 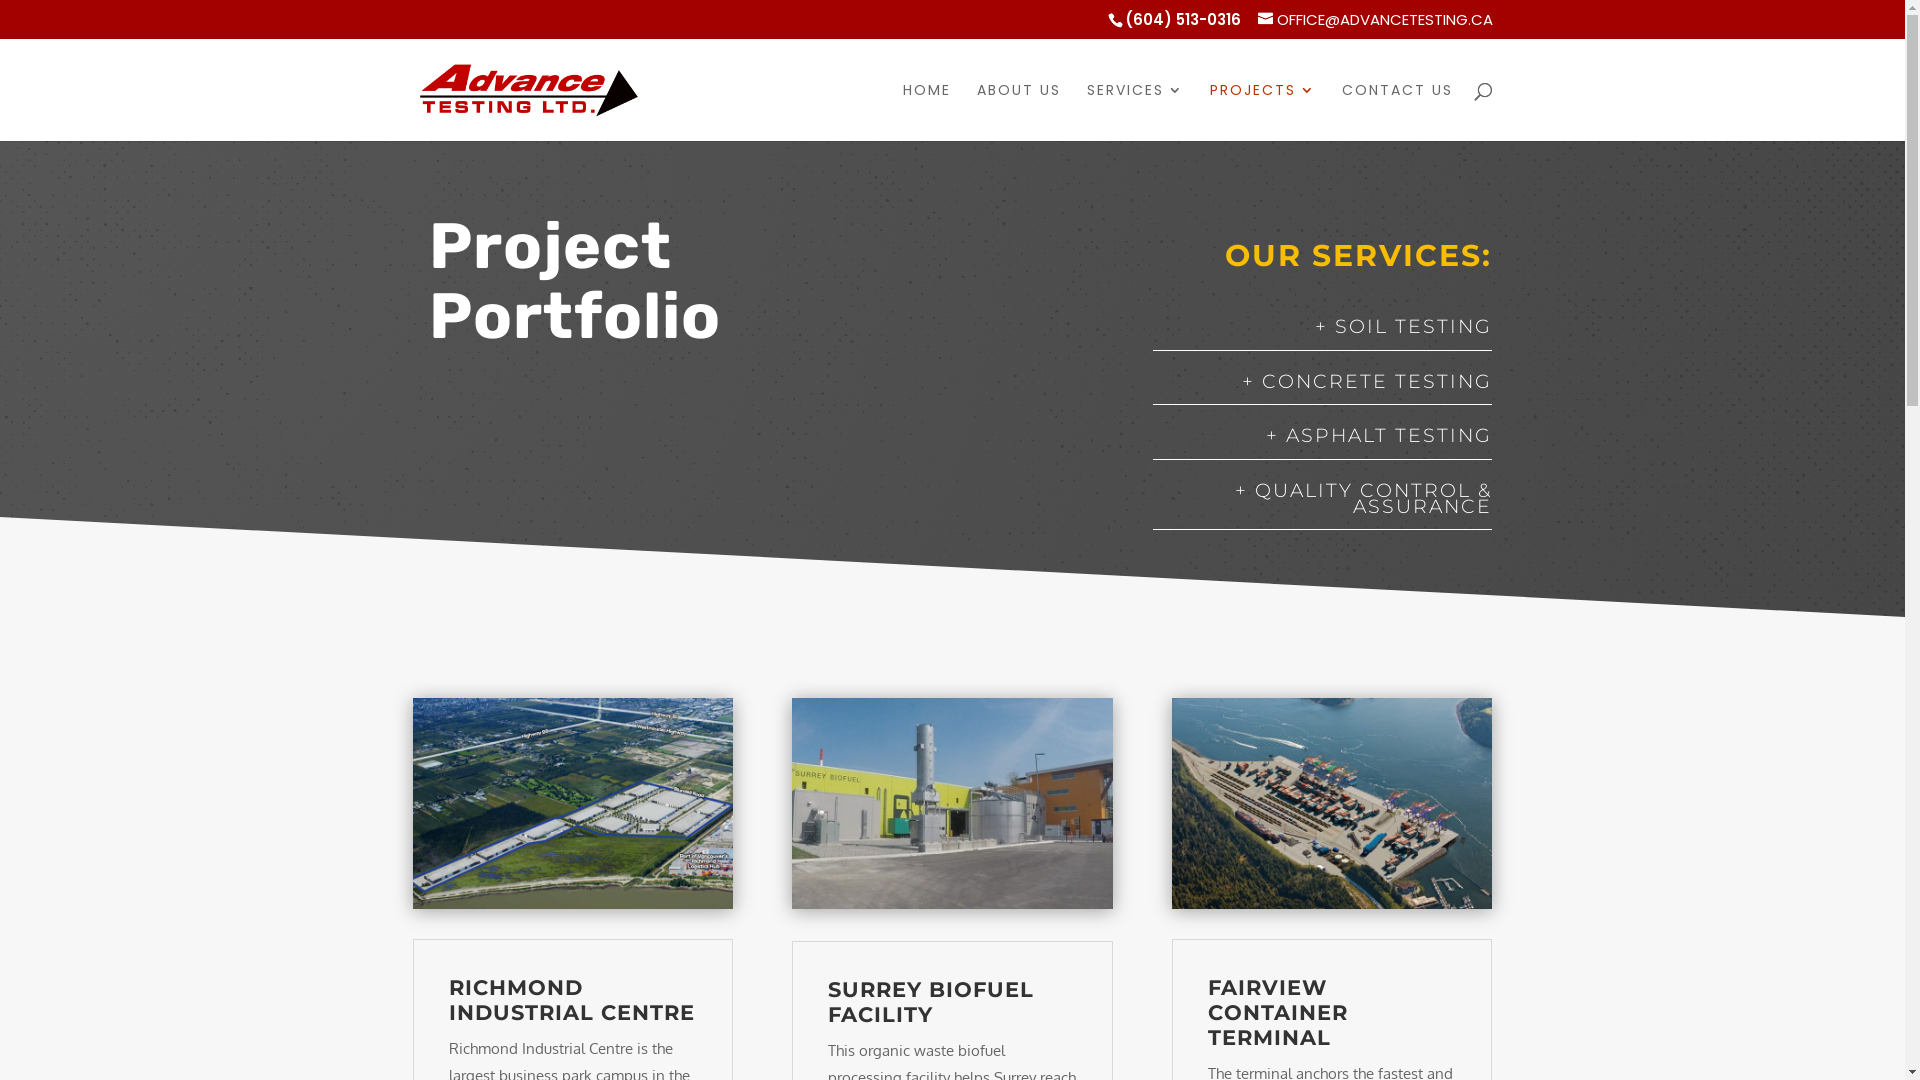 What do you see at coordinates (1018, 111) in the screenshot?
I see `ABOUT US` at bounding box center [1018, 111].